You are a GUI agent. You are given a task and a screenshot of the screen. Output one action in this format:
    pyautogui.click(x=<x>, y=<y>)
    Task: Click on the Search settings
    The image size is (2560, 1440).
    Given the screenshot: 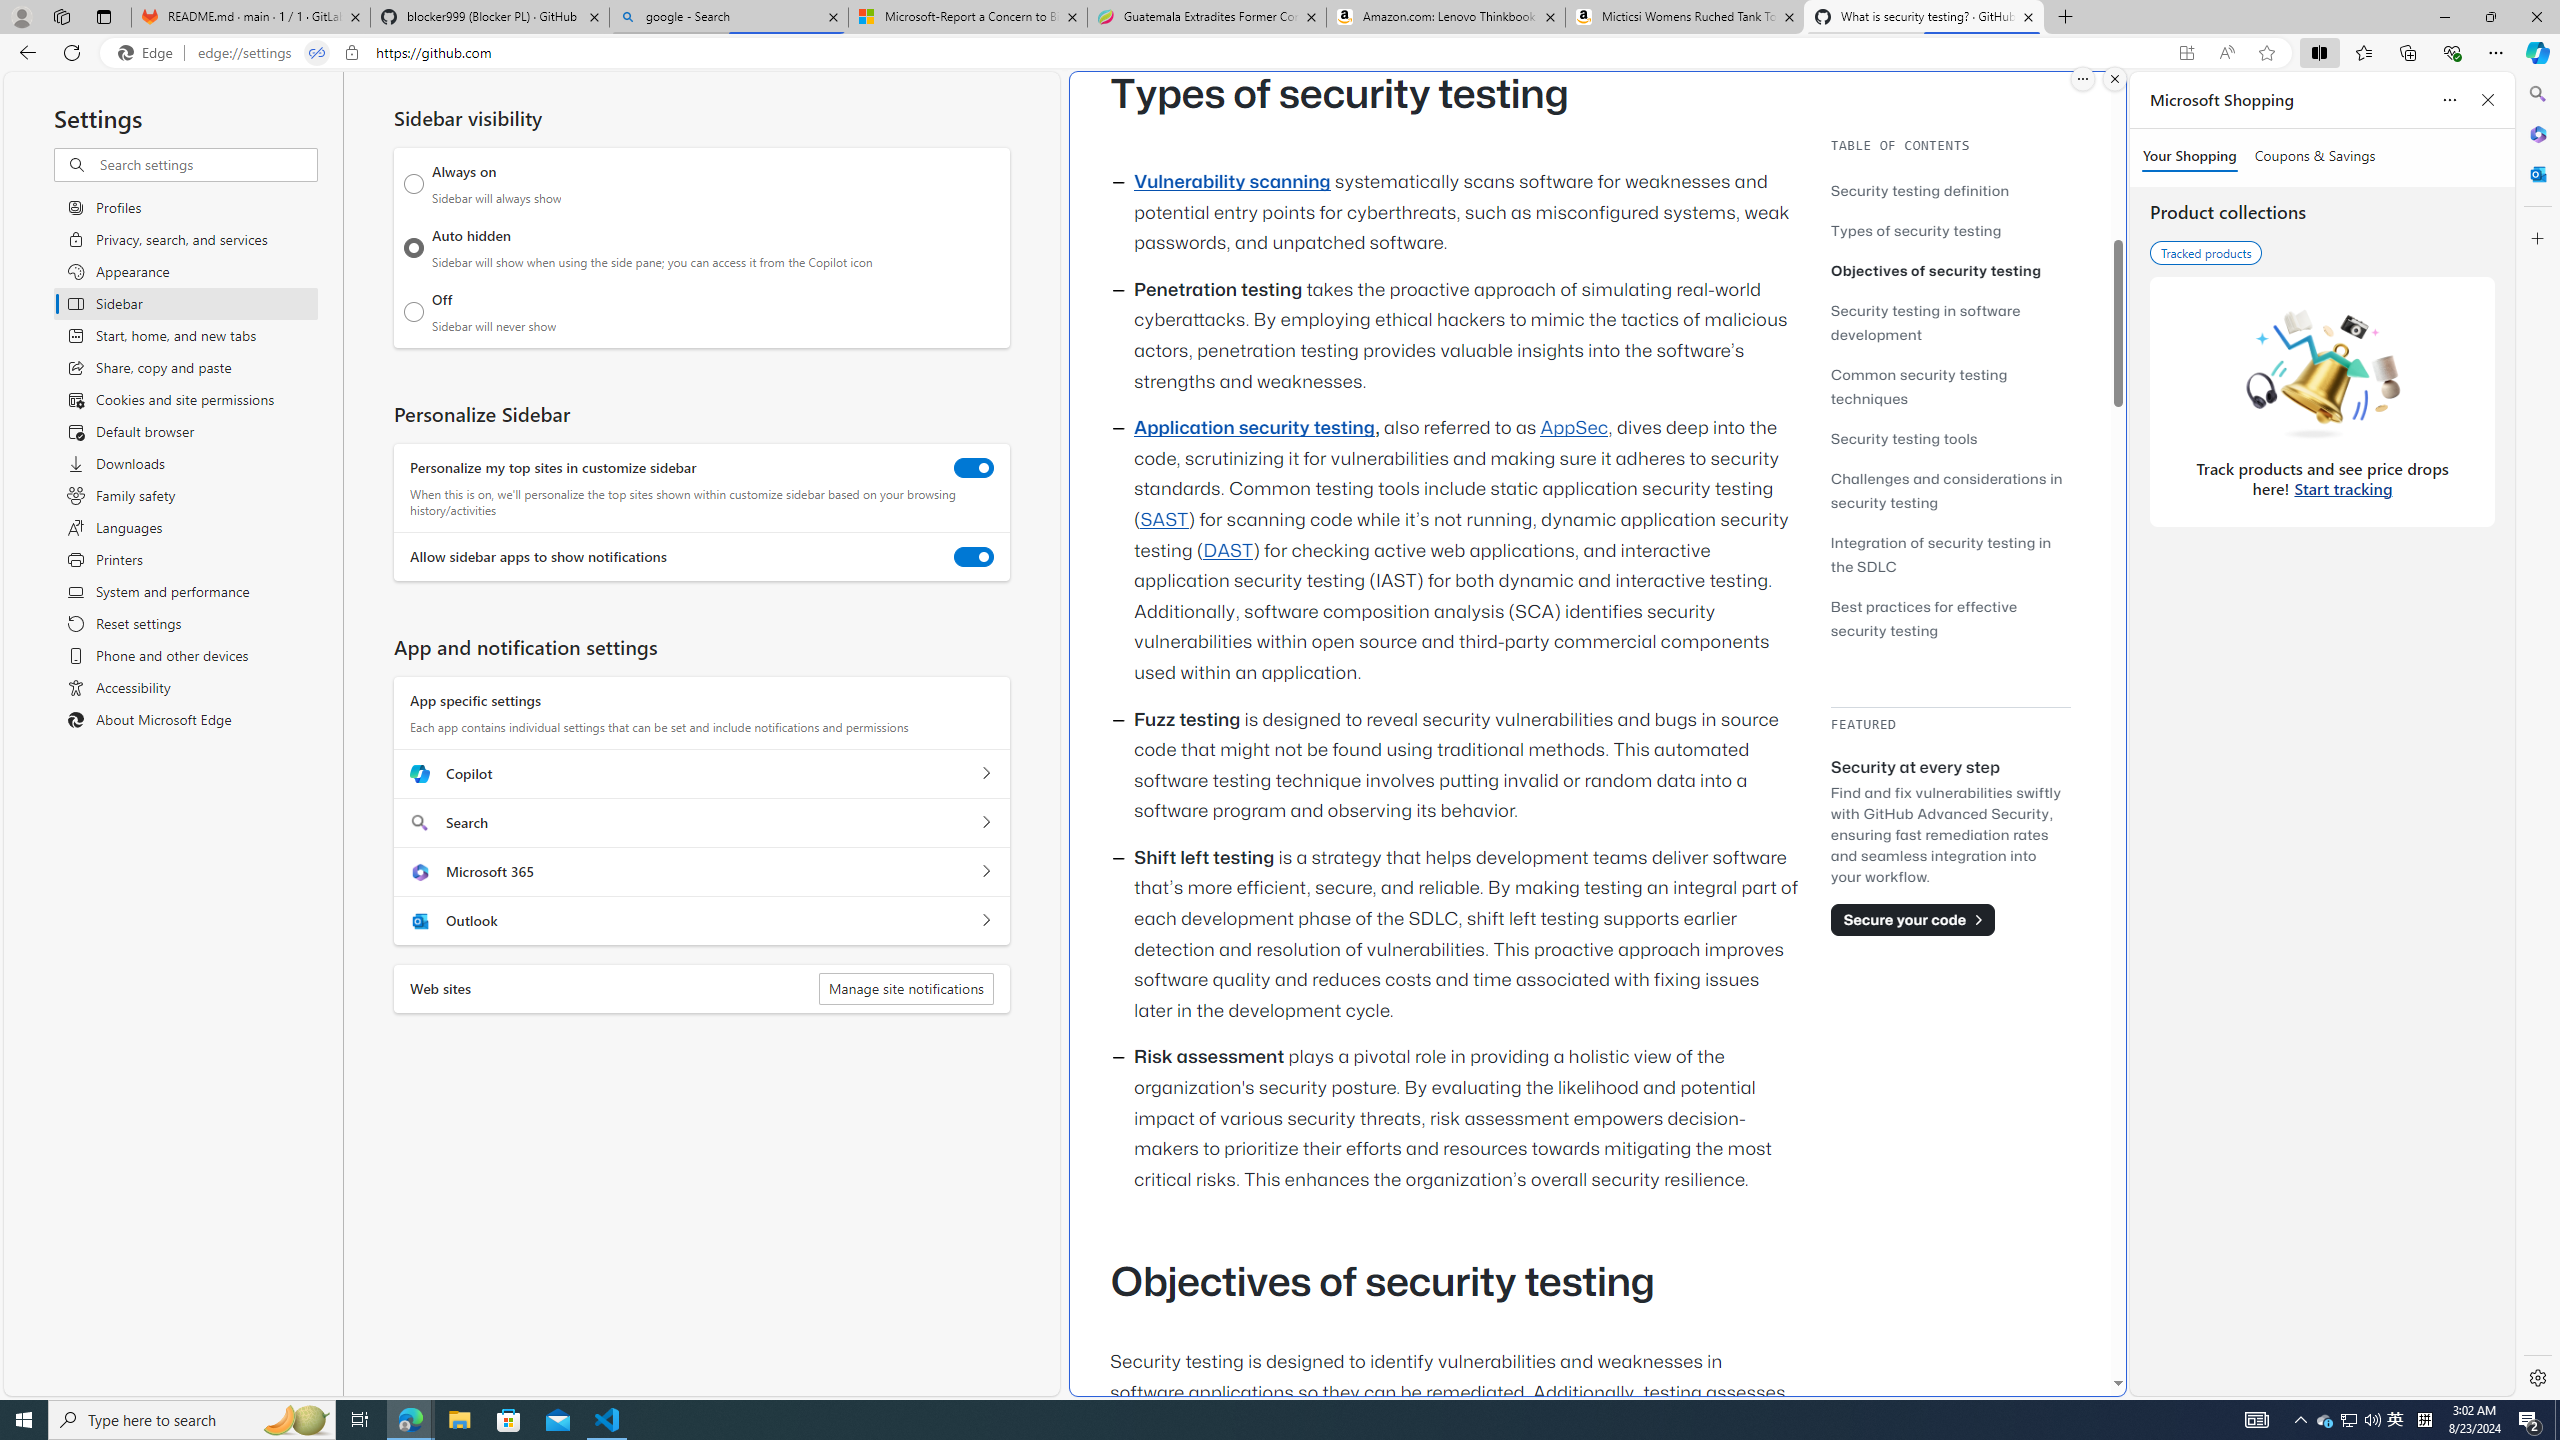 What is the action you would take?
    pyautogui.click(x=206, y=164)
    